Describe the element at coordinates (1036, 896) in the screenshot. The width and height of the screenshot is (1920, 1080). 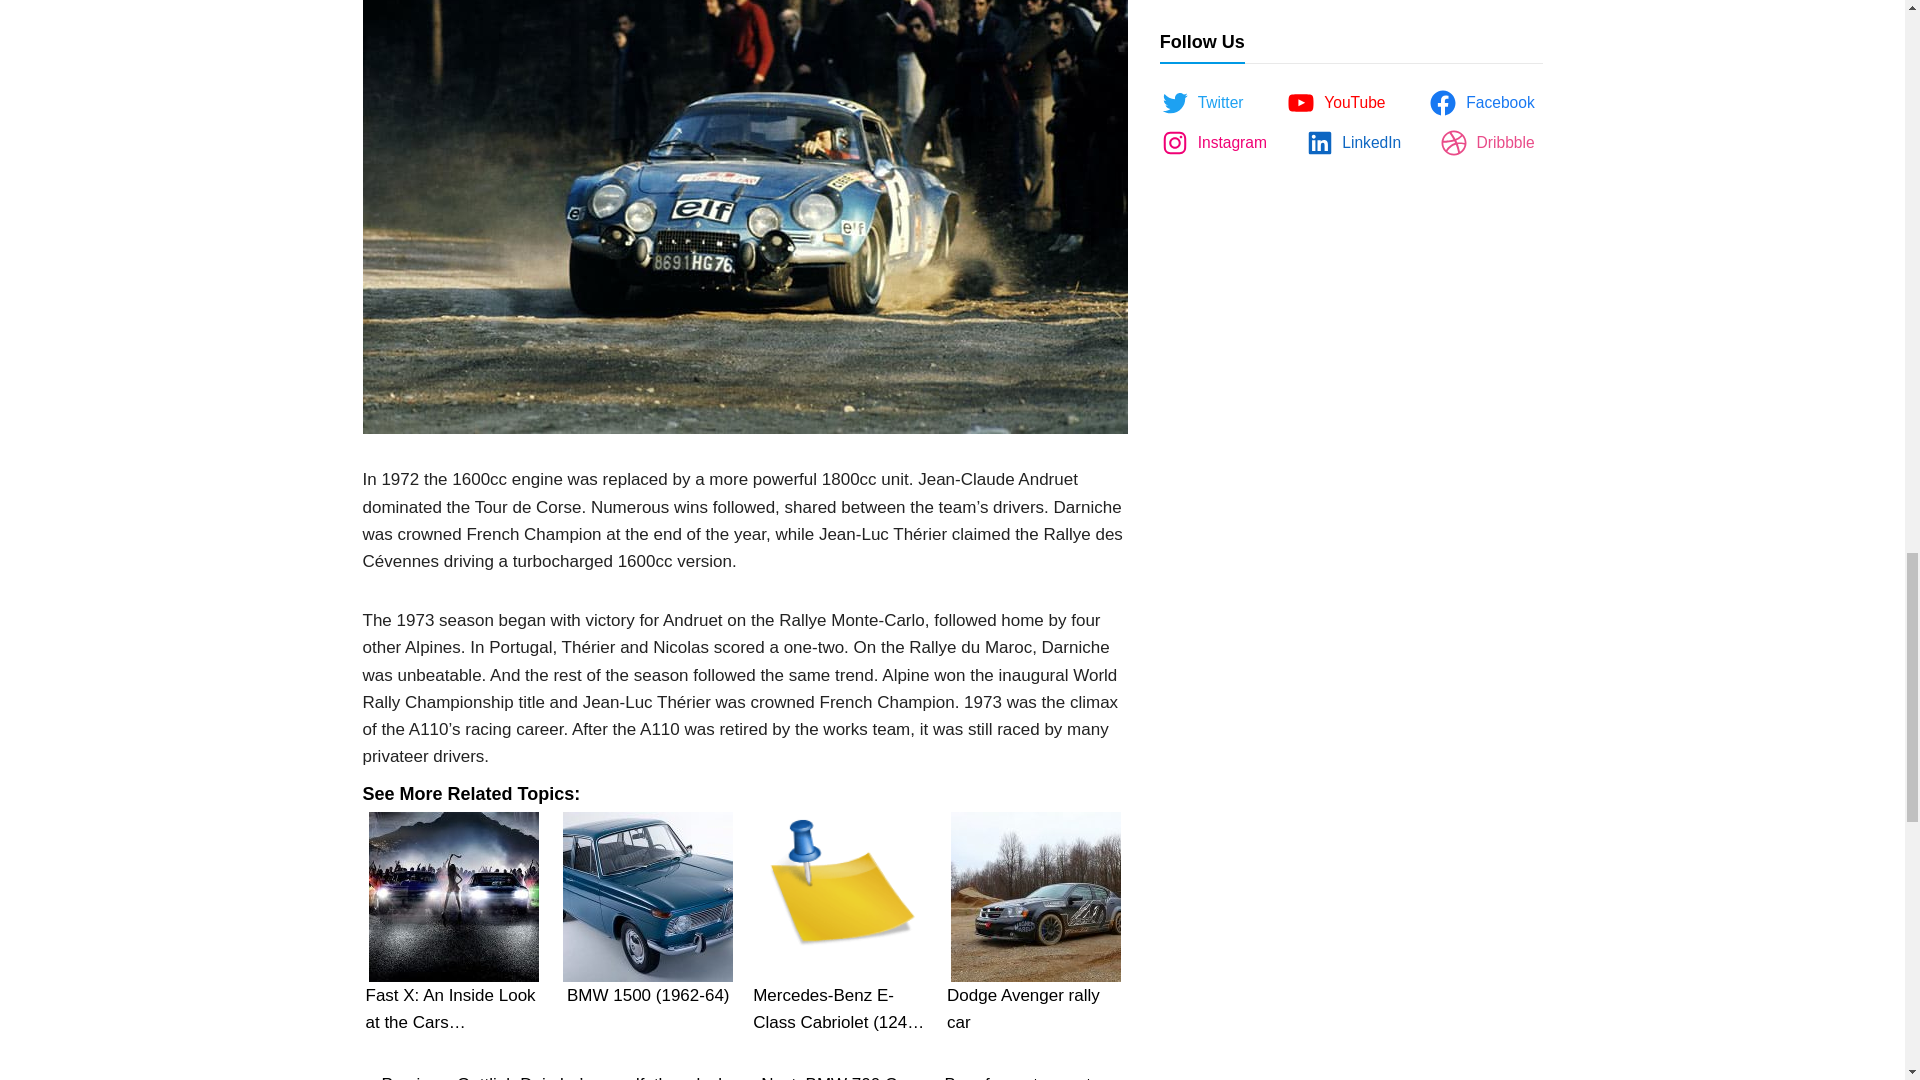
I see `Dodge Avenger rally car` at that location.